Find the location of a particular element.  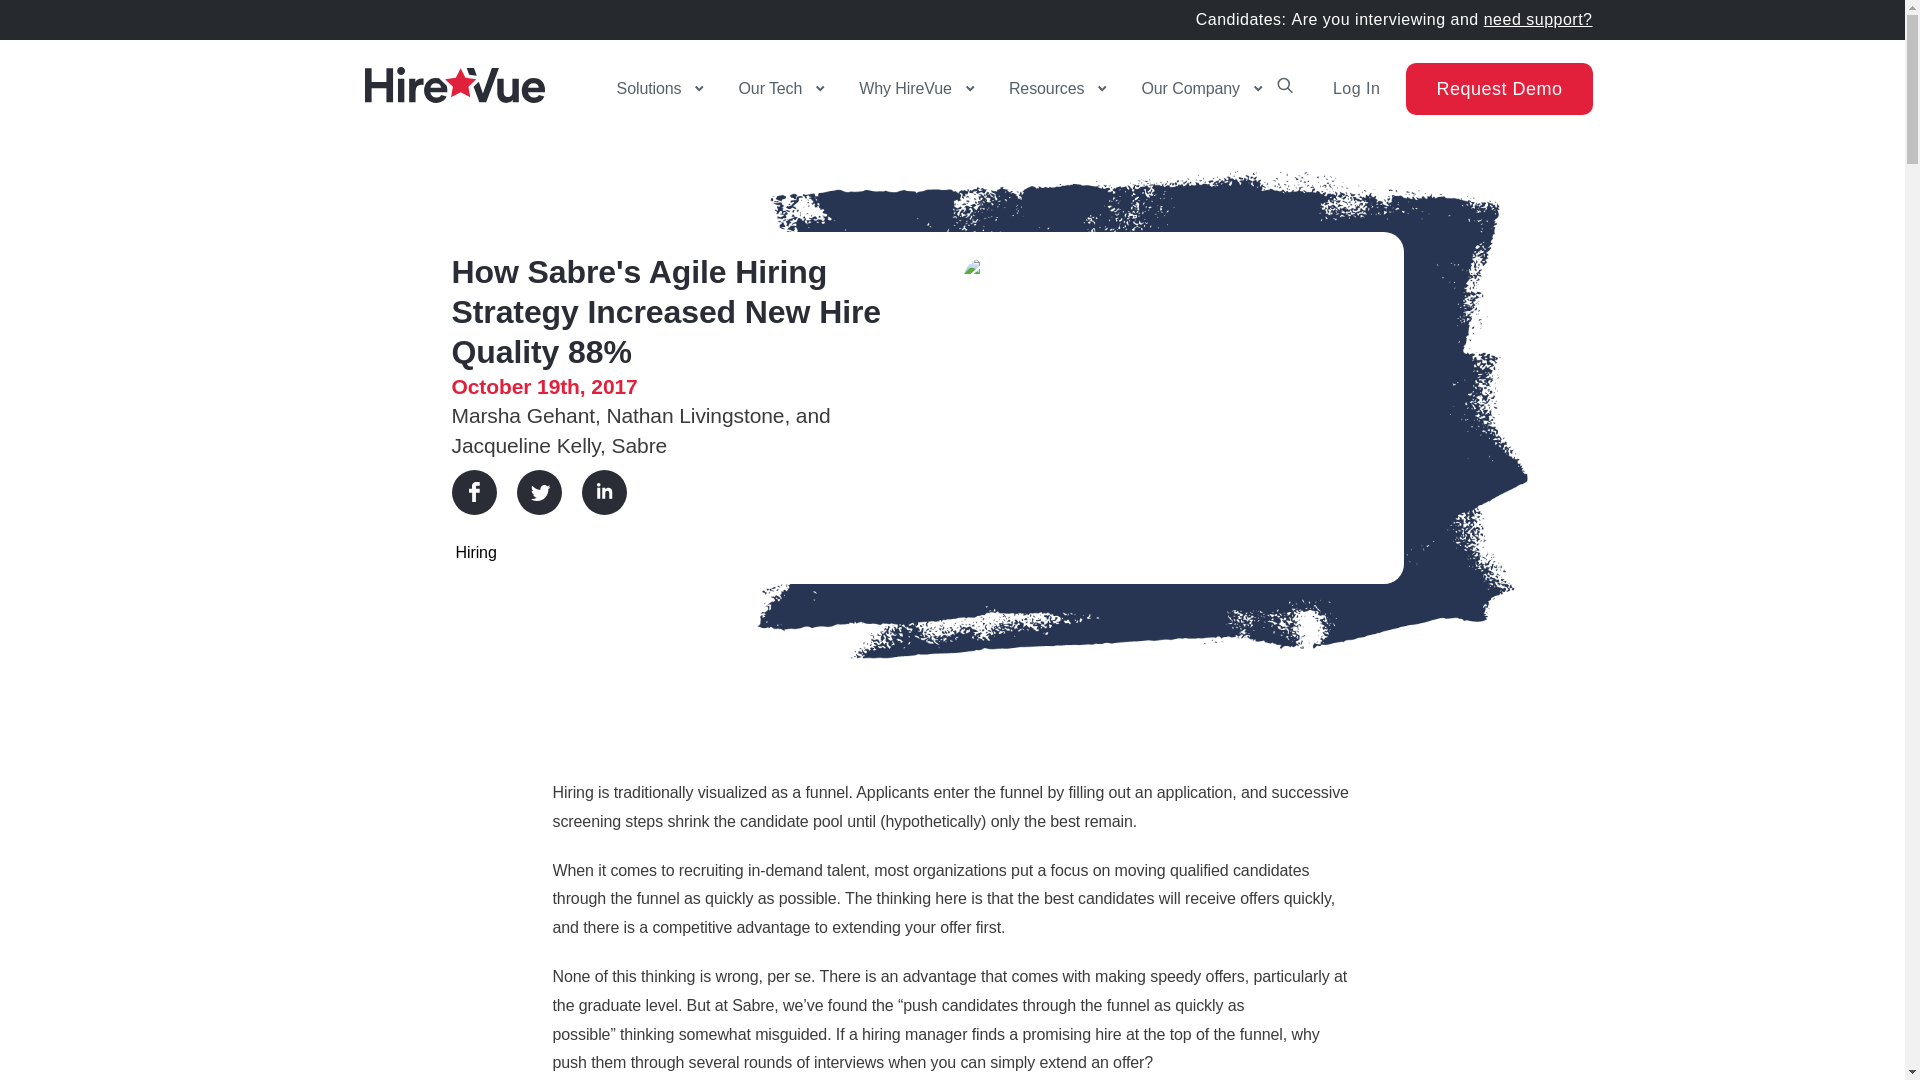

Resources is located at coordinates (1048, 88).